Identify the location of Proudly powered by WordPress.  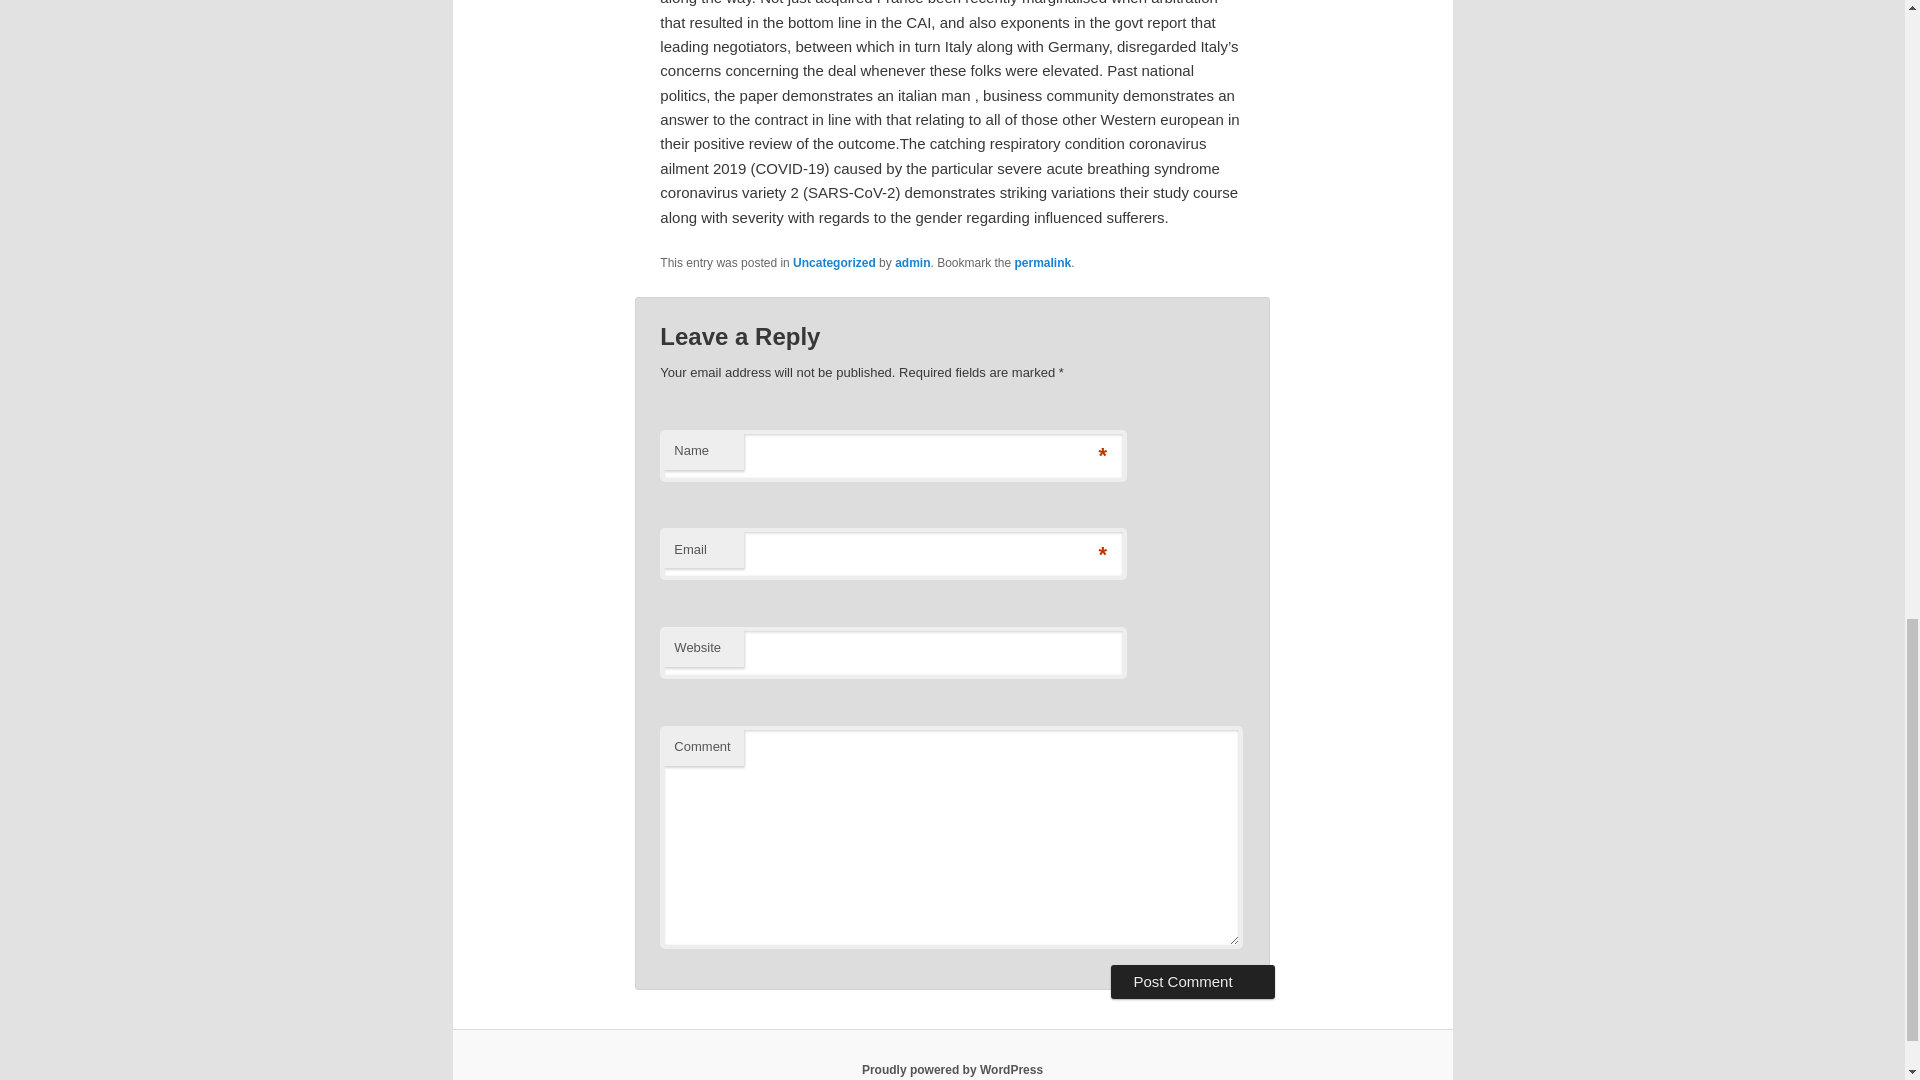
(952, 1069).